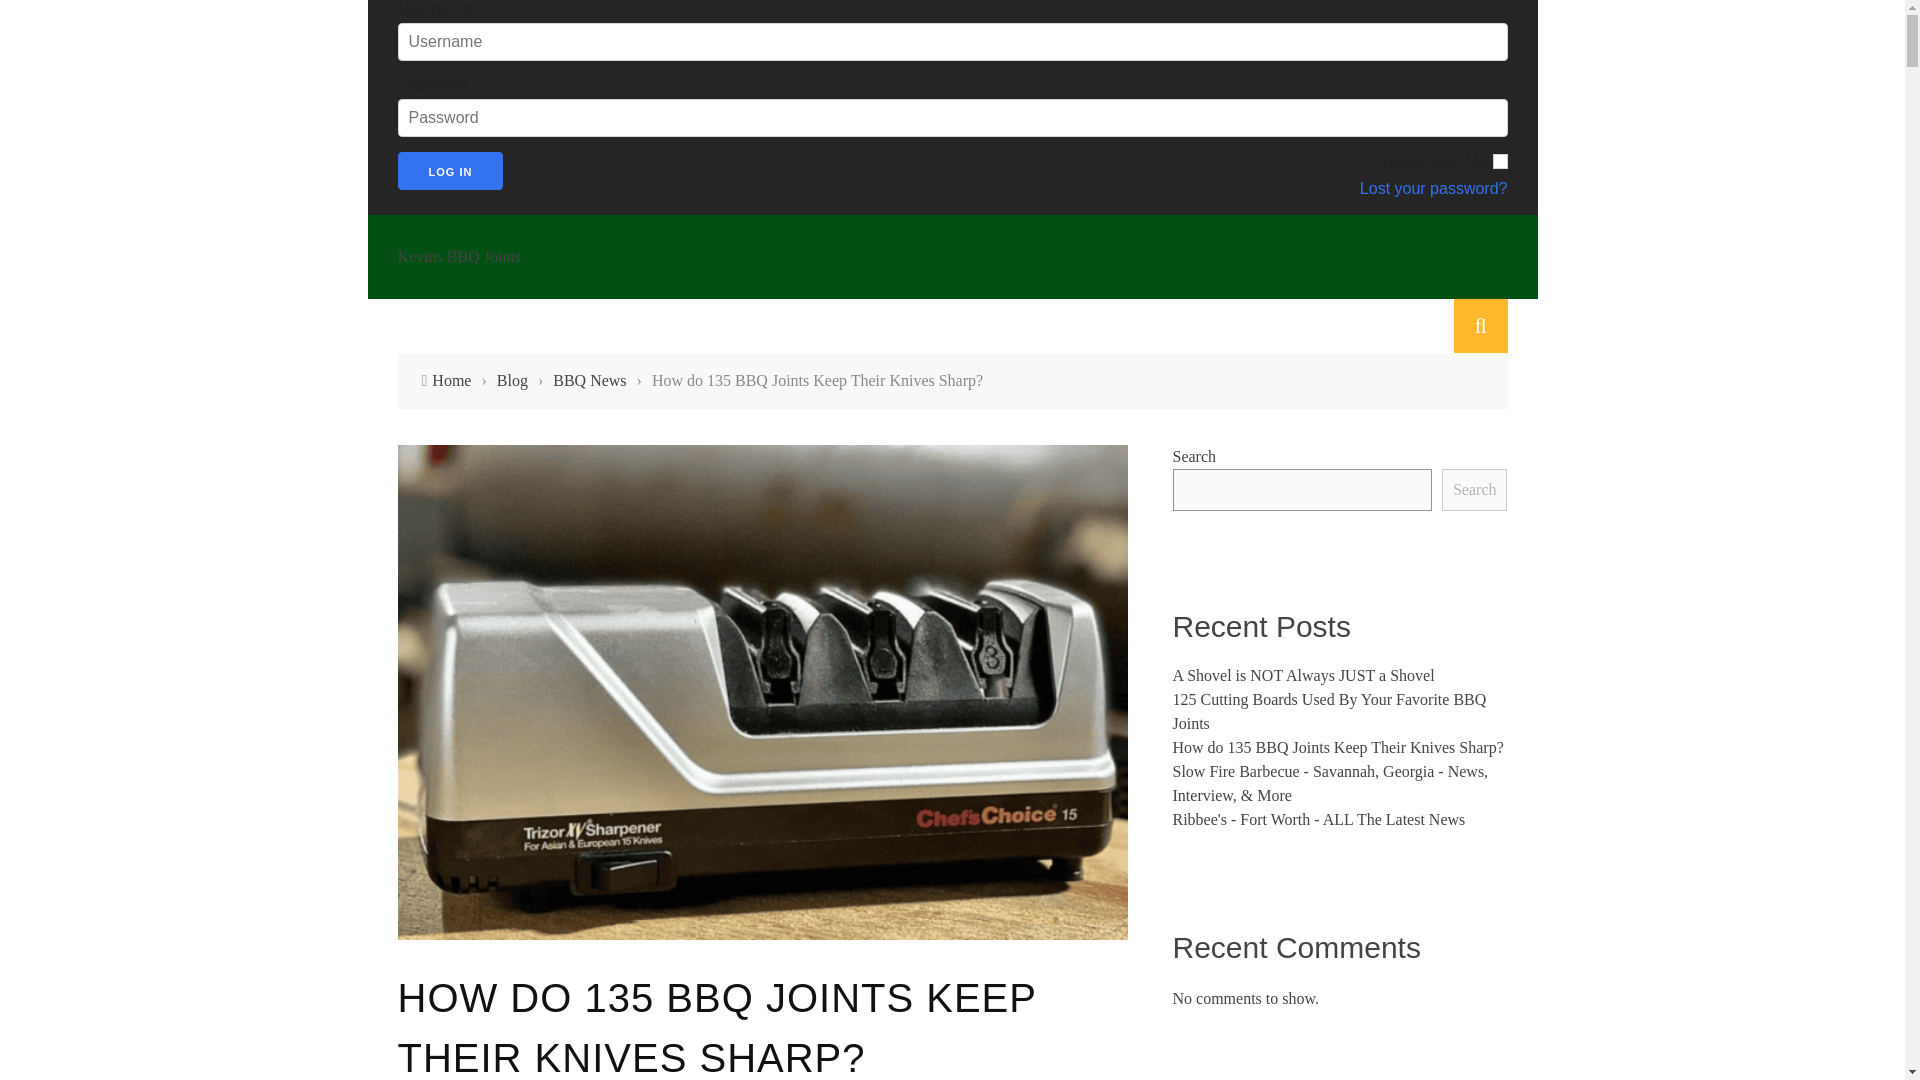 This screenshot has width=1920, height=1080. I want to click on forever, so click(1499, 161).